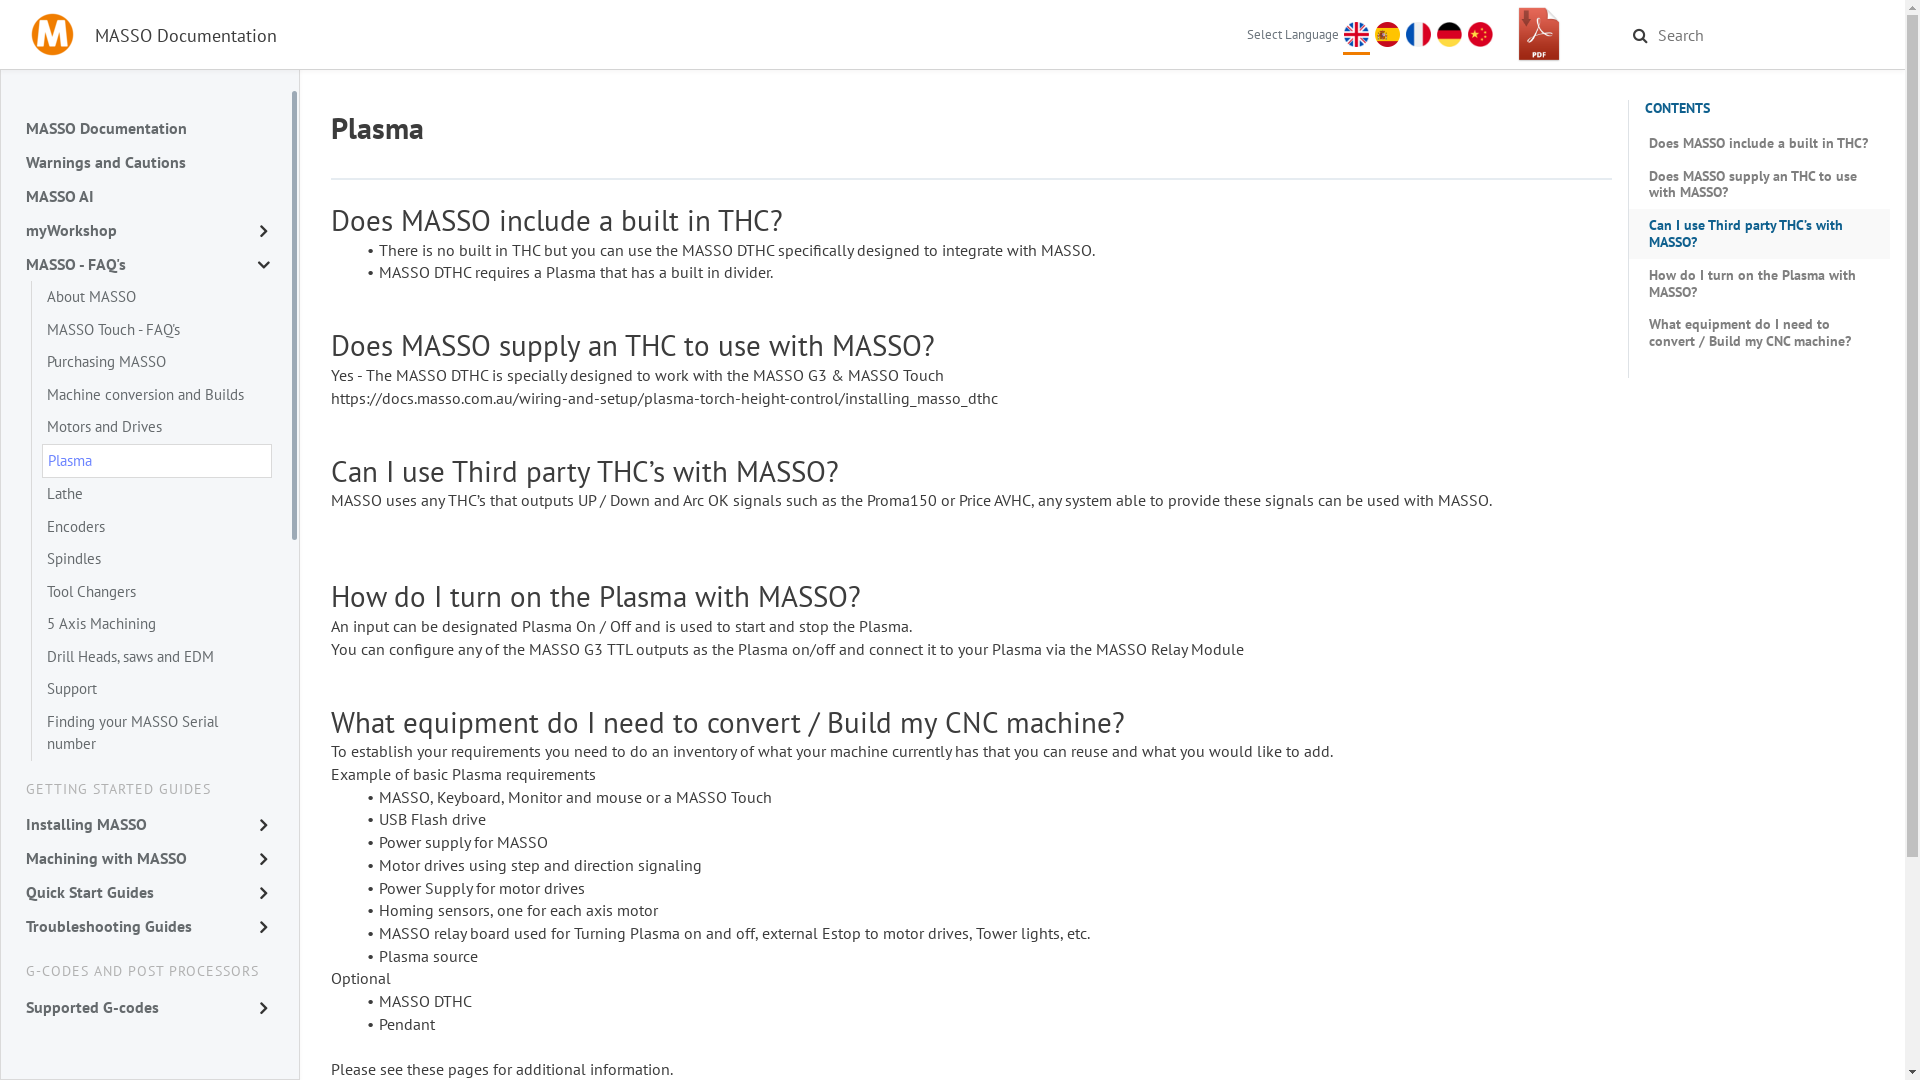 The width and height of the screenshot is (1920, 1080). What do you see at coordinates (157, 462) in the screenshot?
I see `Plasma` at bounding box center [157, 462].